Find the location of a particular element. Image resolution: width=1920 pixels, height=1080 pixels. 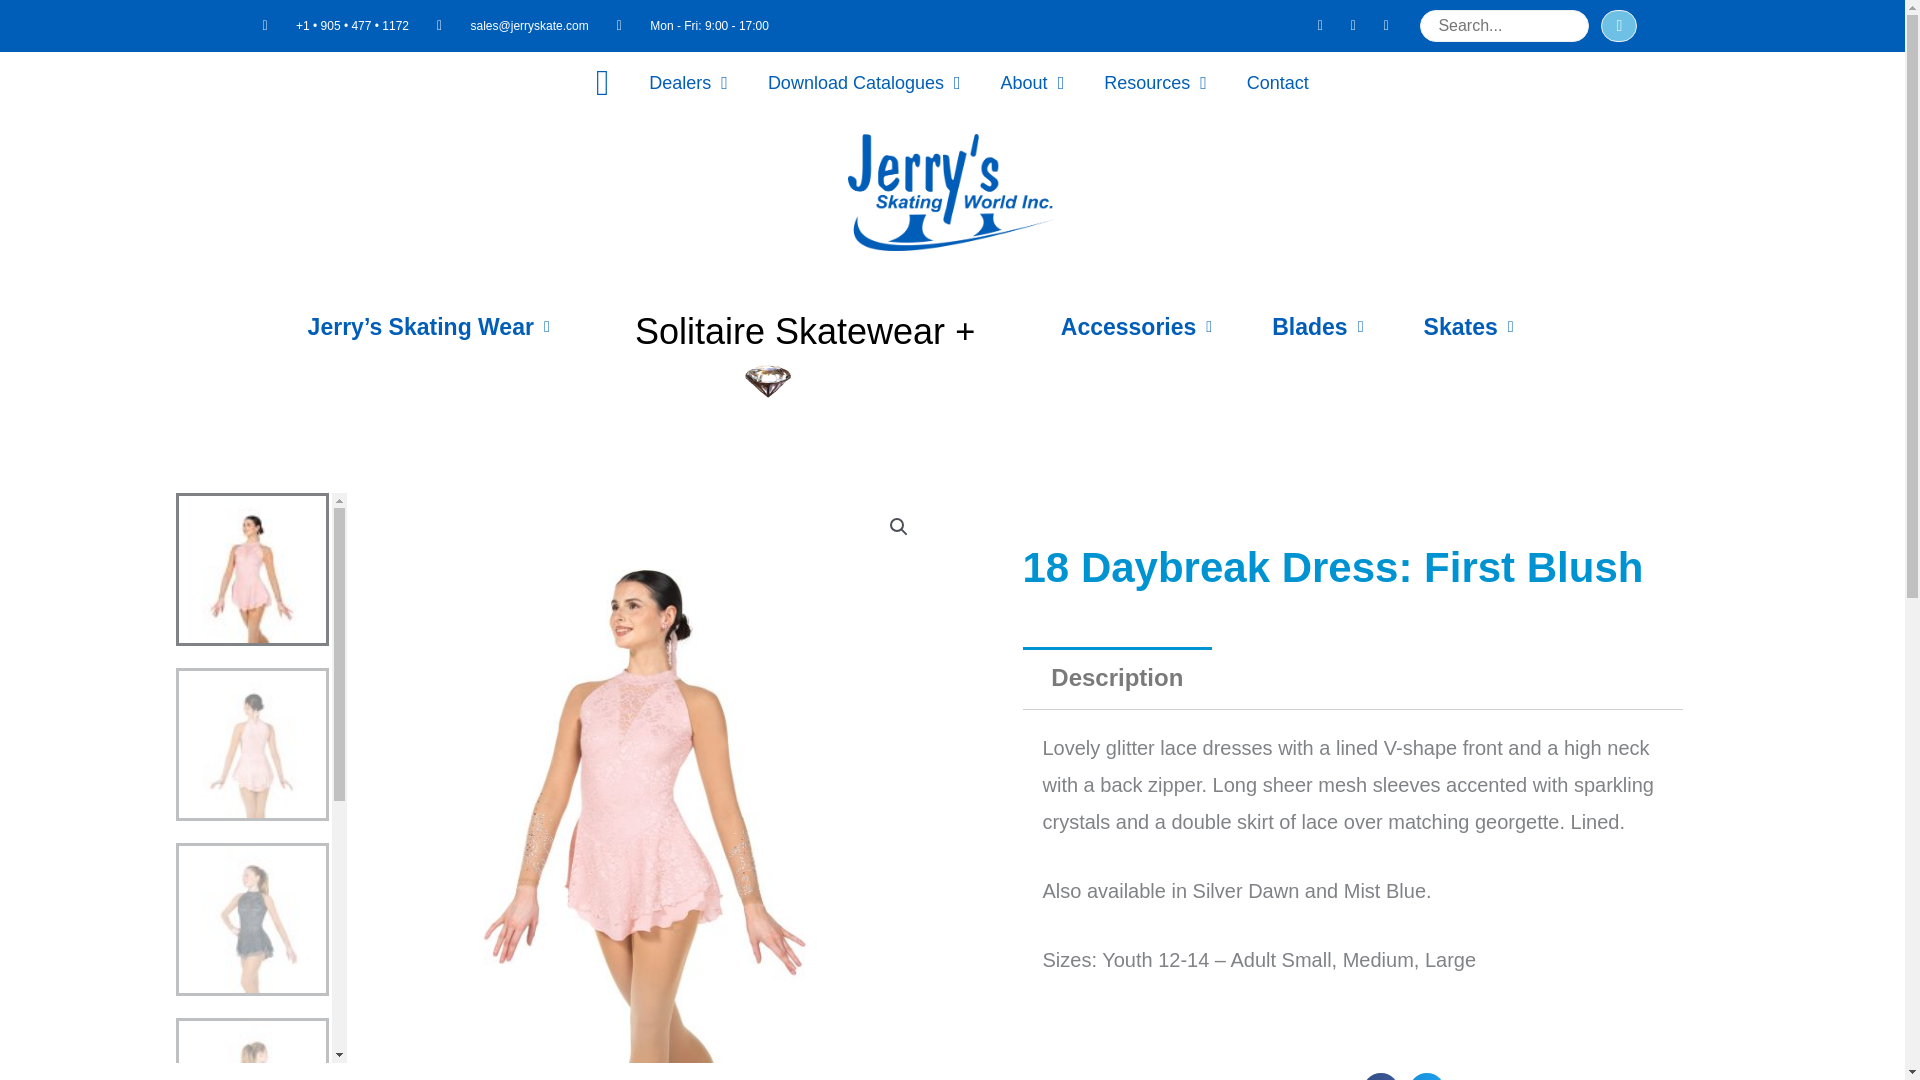

Search is located at coordinates (1619, 26).